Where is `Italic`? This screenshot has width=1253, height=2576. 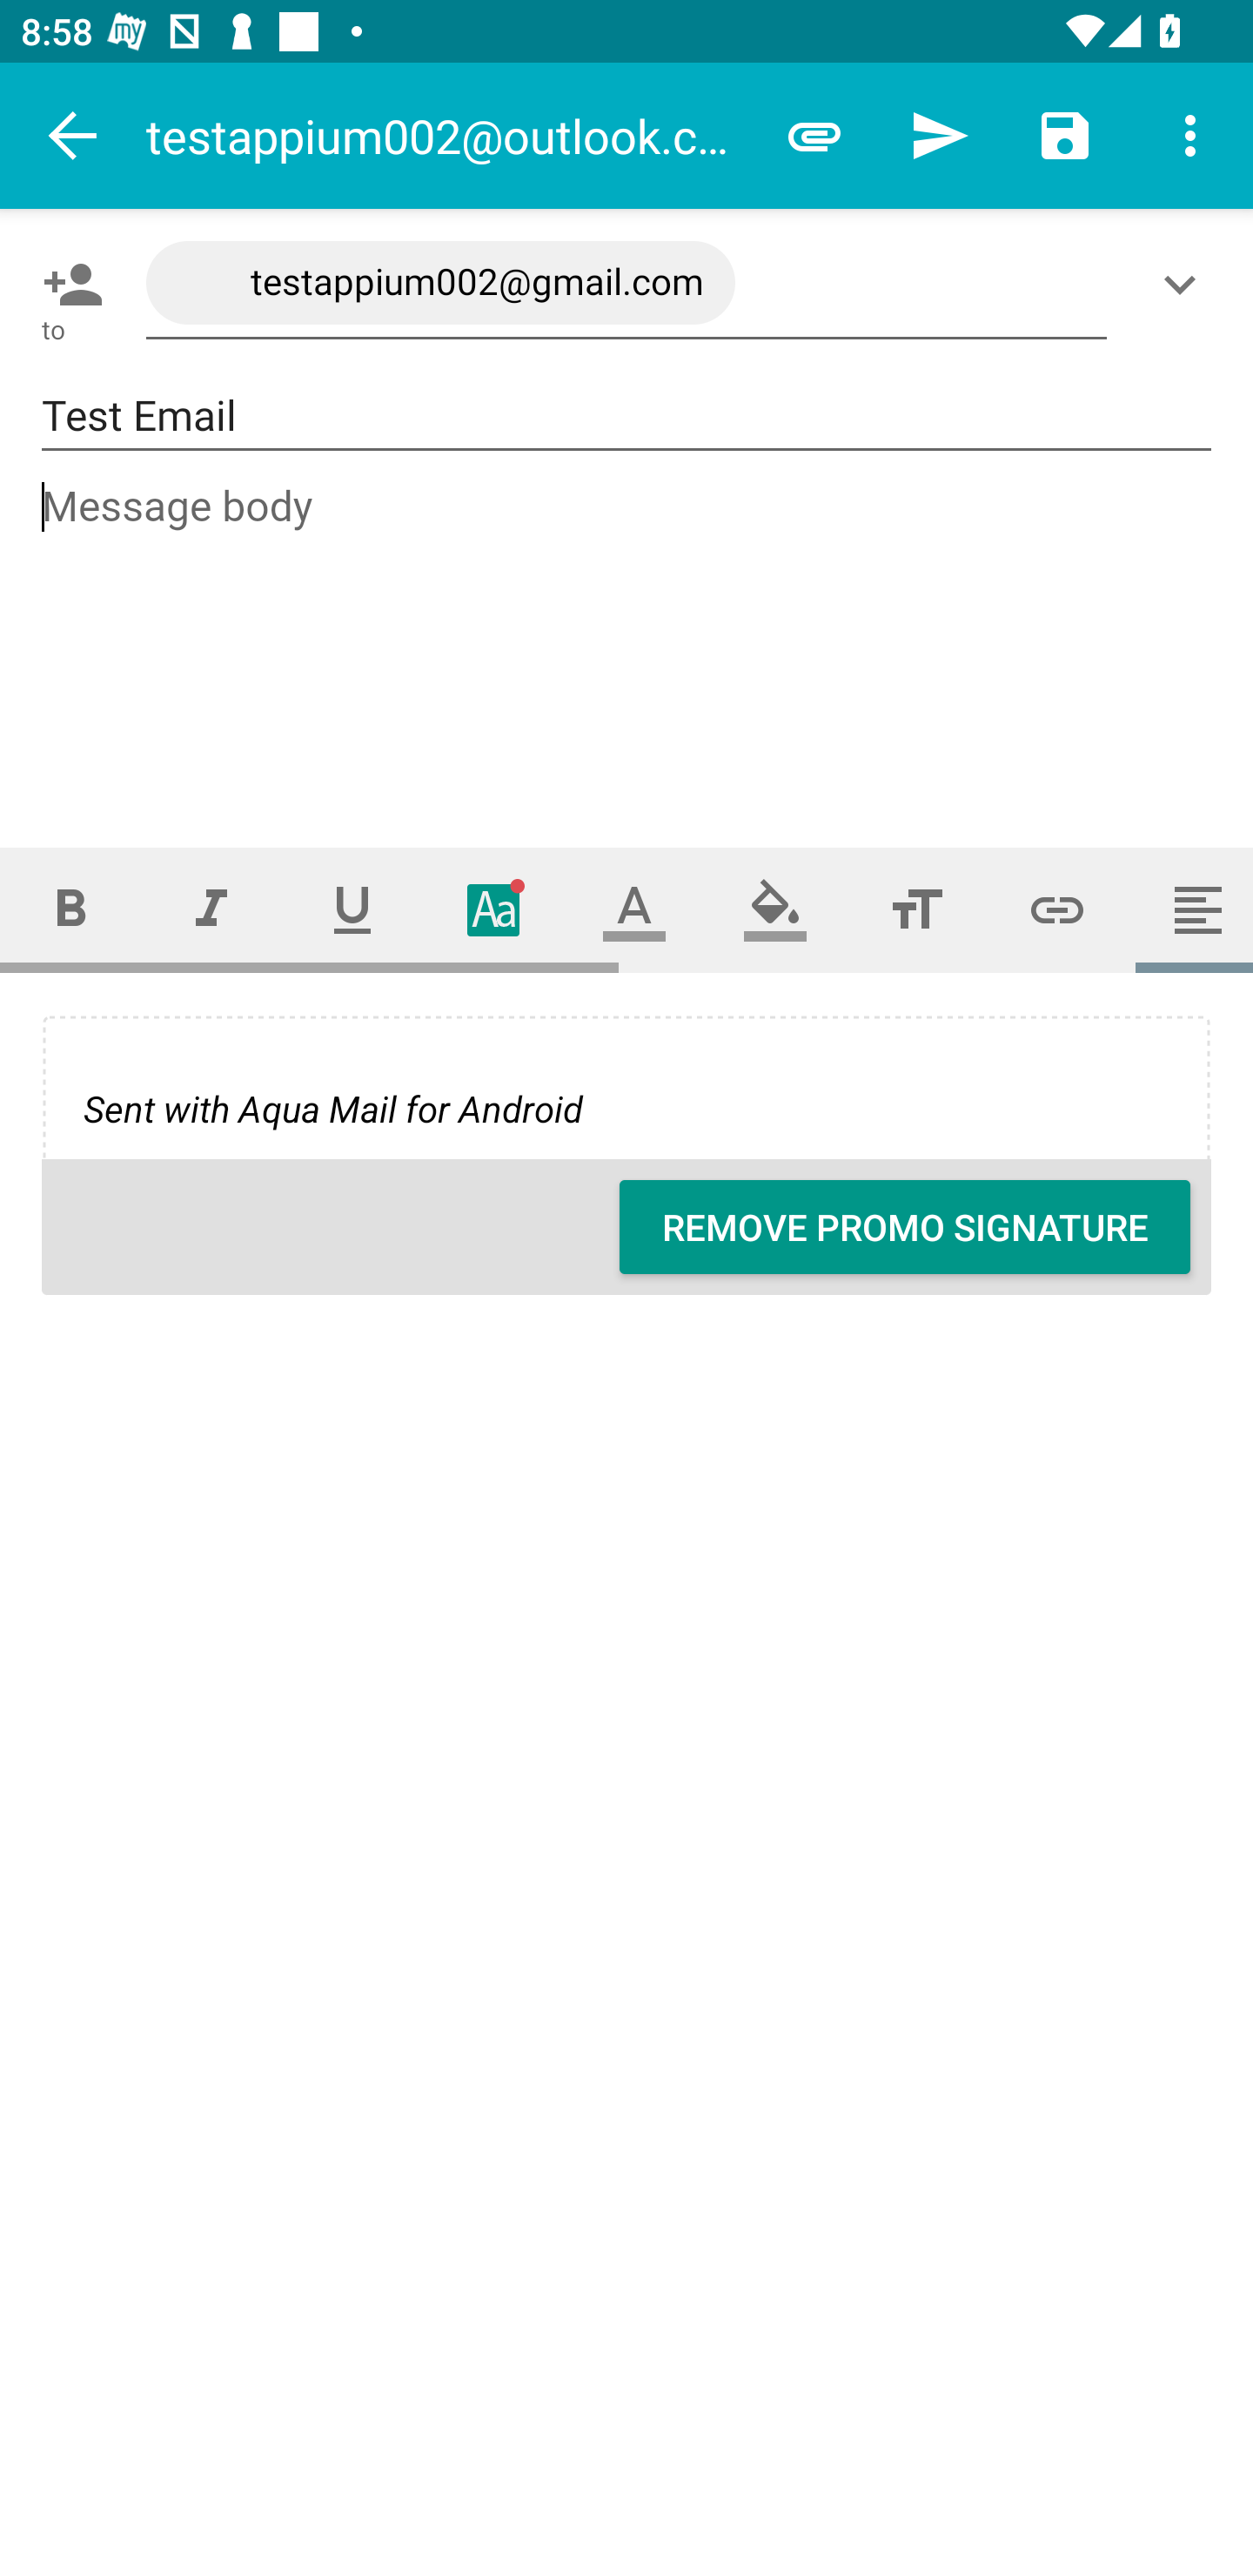
Italic is located at coordinates (211, 910).